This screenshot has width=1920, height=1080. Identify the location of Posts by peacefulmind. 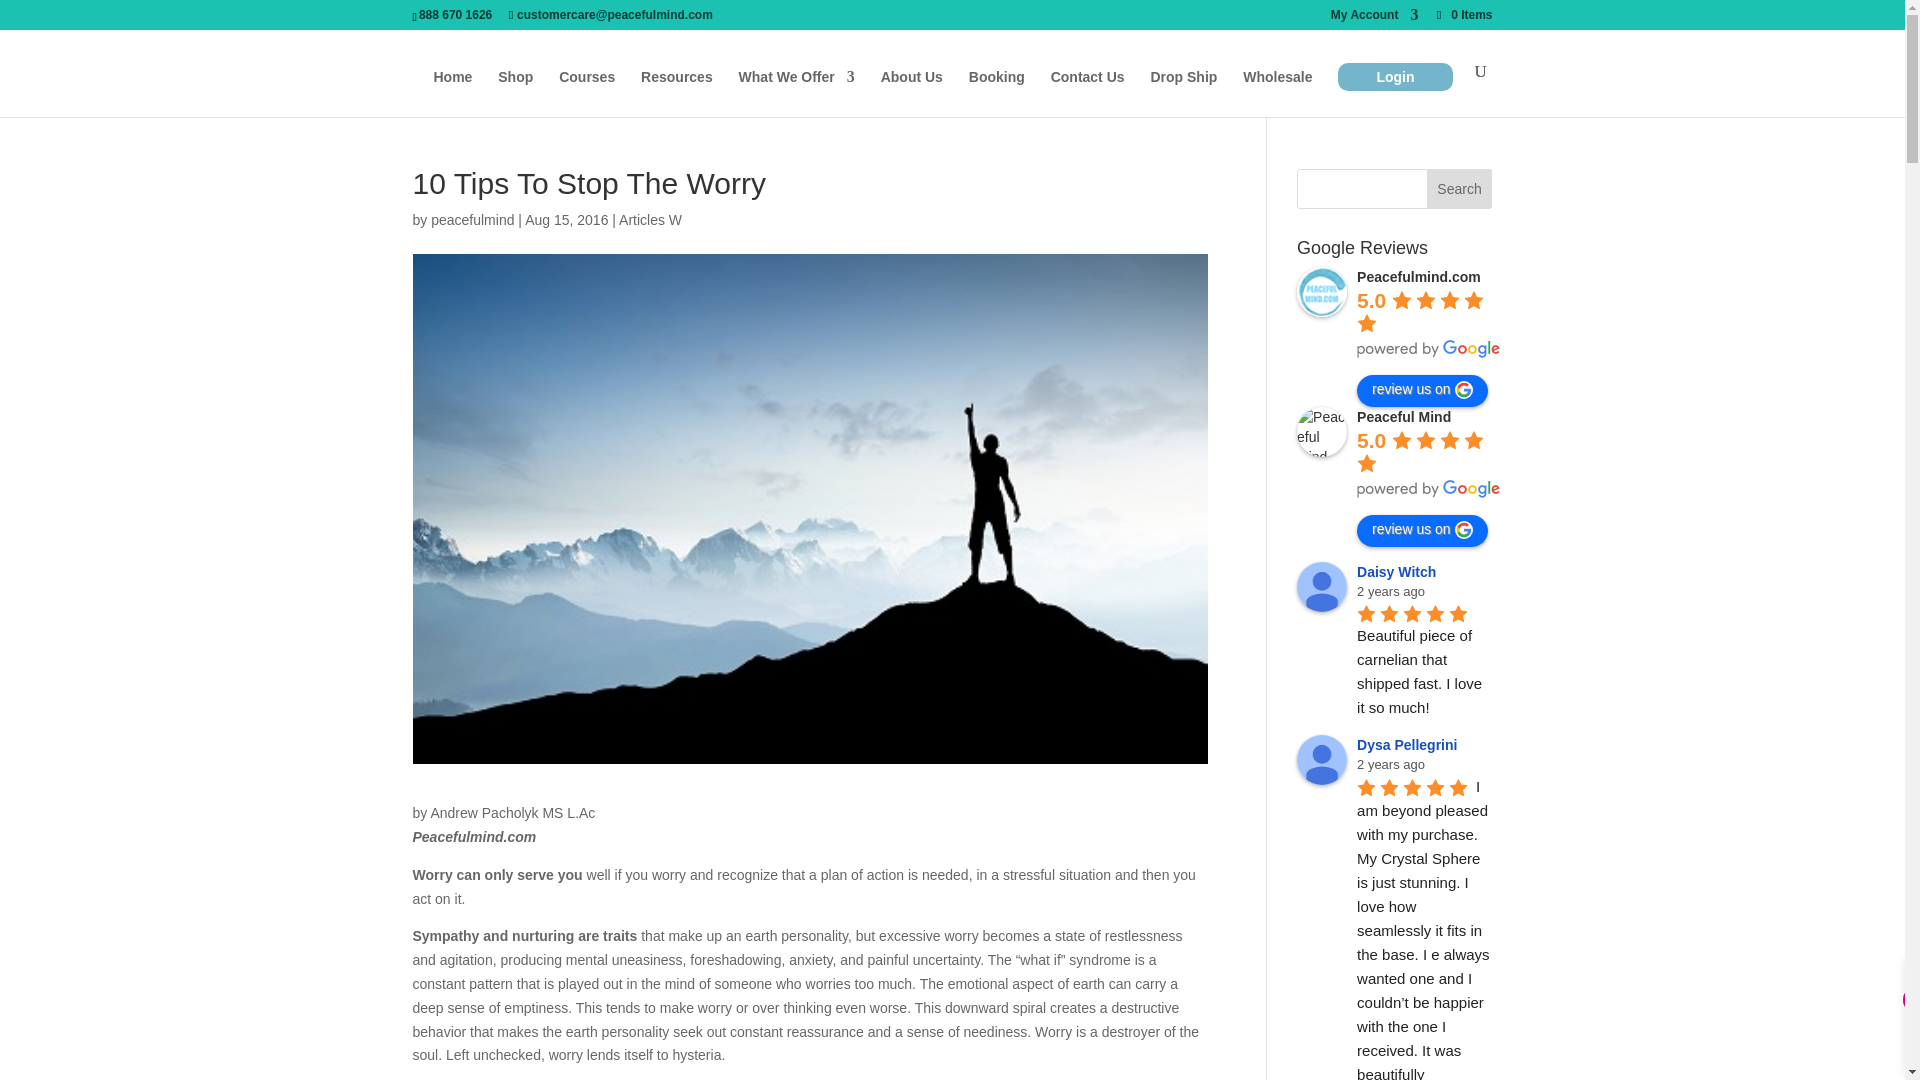
(472, 219).